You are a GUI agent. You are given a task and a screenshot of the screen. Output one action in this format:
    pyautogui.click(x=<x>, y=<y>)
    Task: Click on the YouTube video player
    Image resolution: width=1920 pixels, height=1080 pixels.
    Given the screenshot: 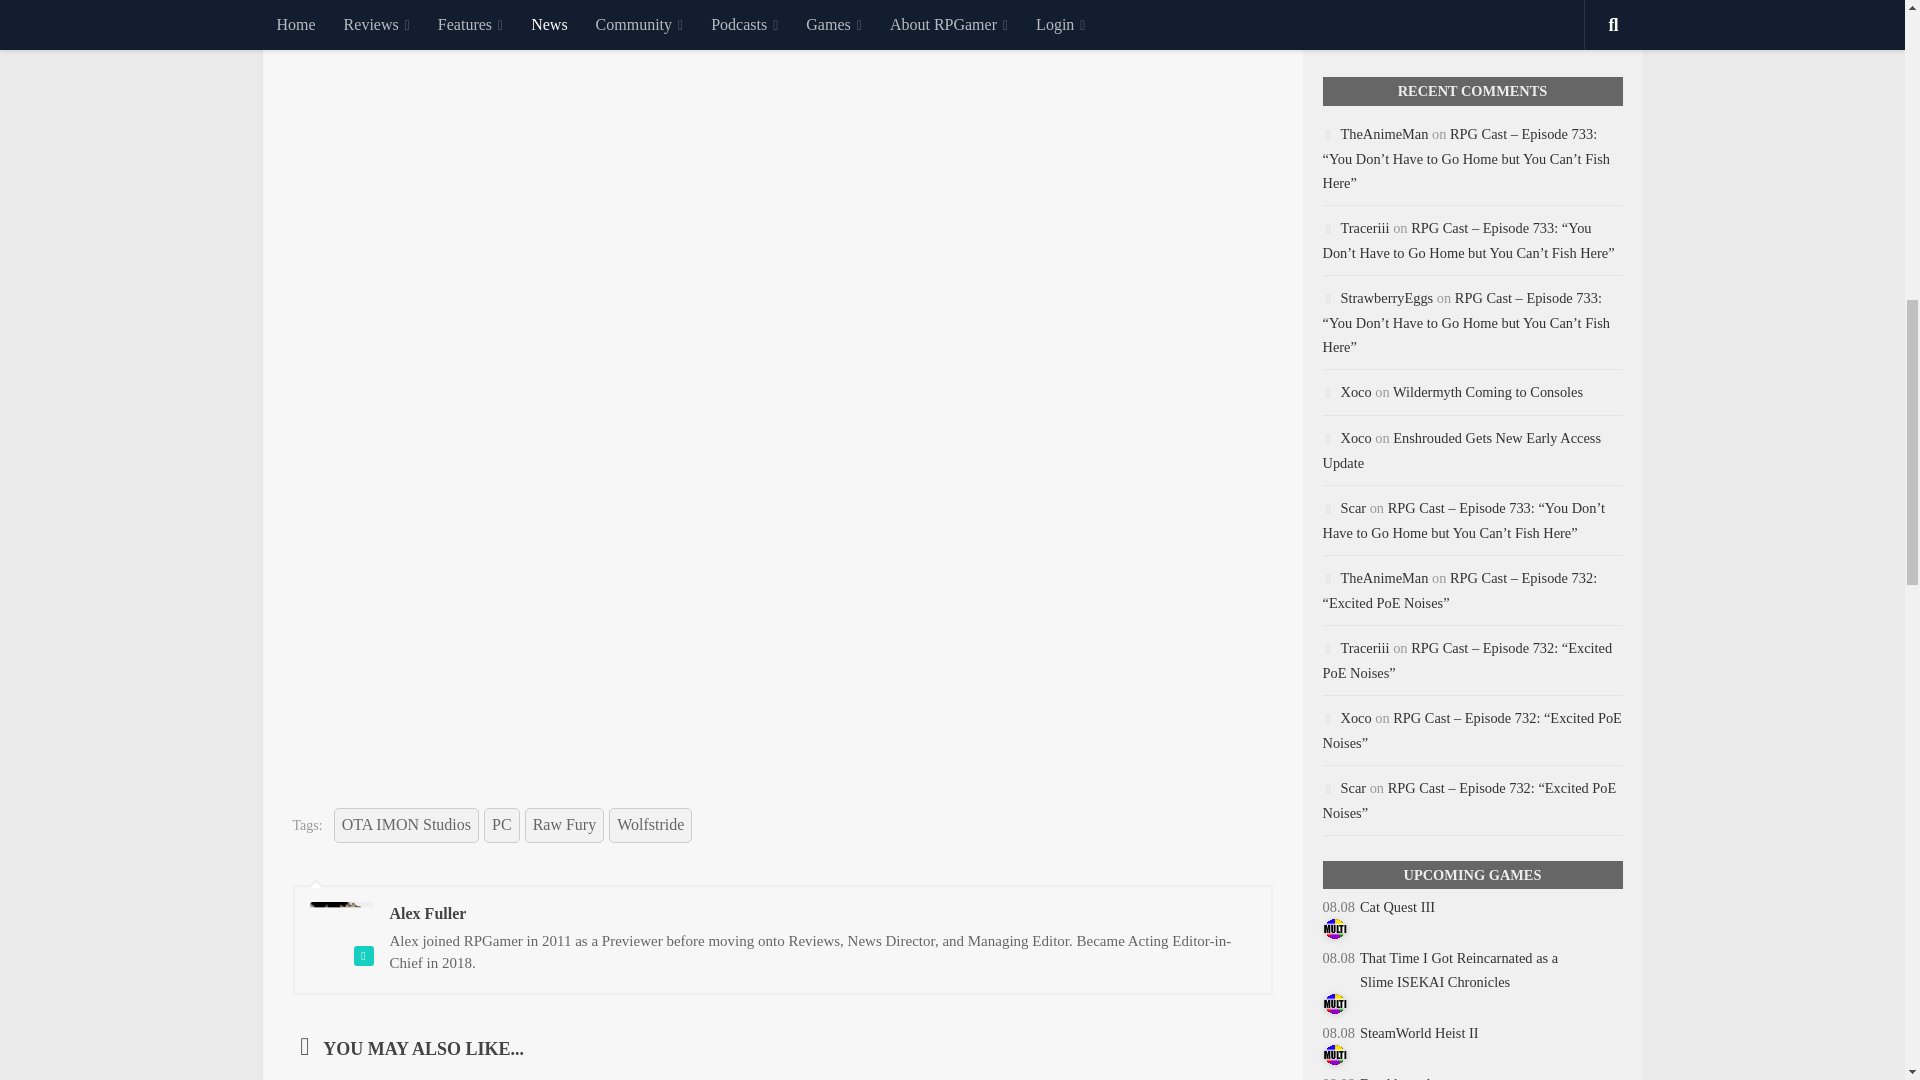 What is the action you would take?
    pyautogui.click(x=782, y=45)
    